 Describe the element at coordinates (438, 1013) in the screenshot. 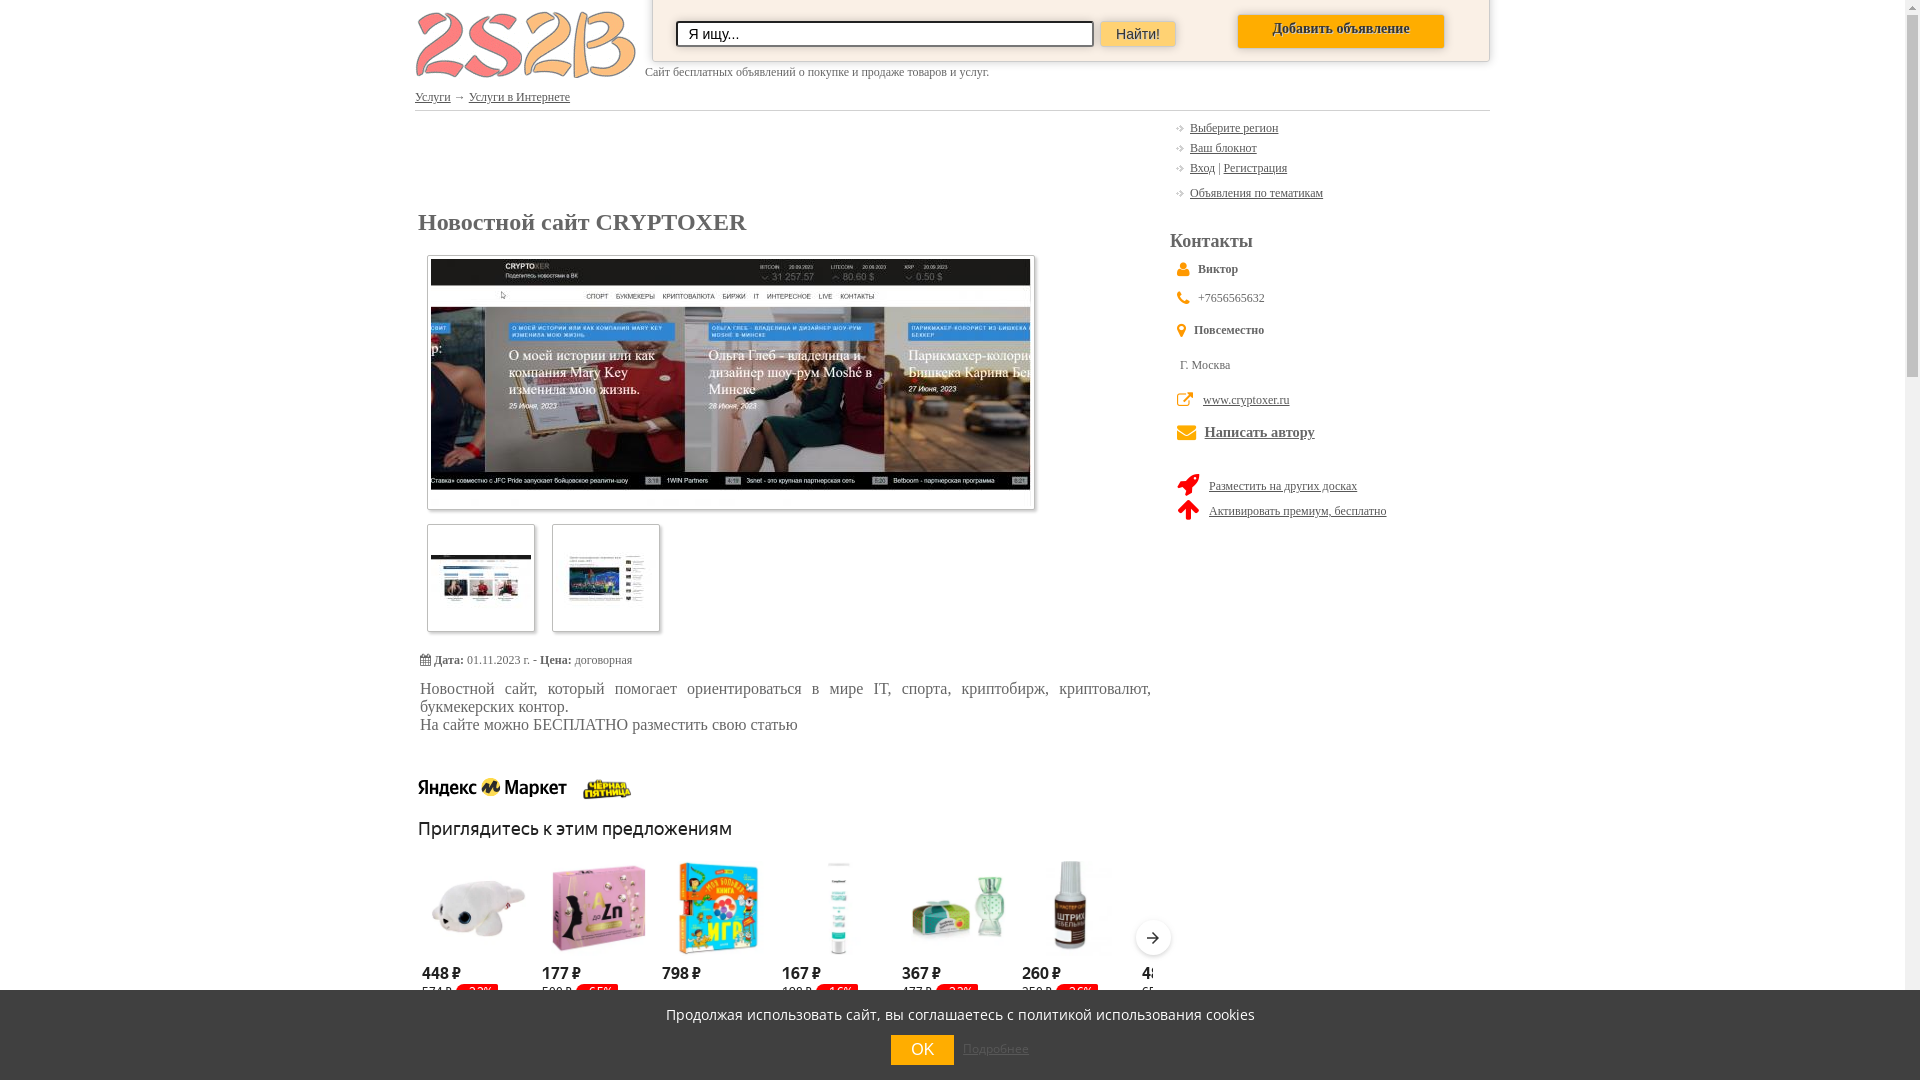

I see `4.9` at that location.